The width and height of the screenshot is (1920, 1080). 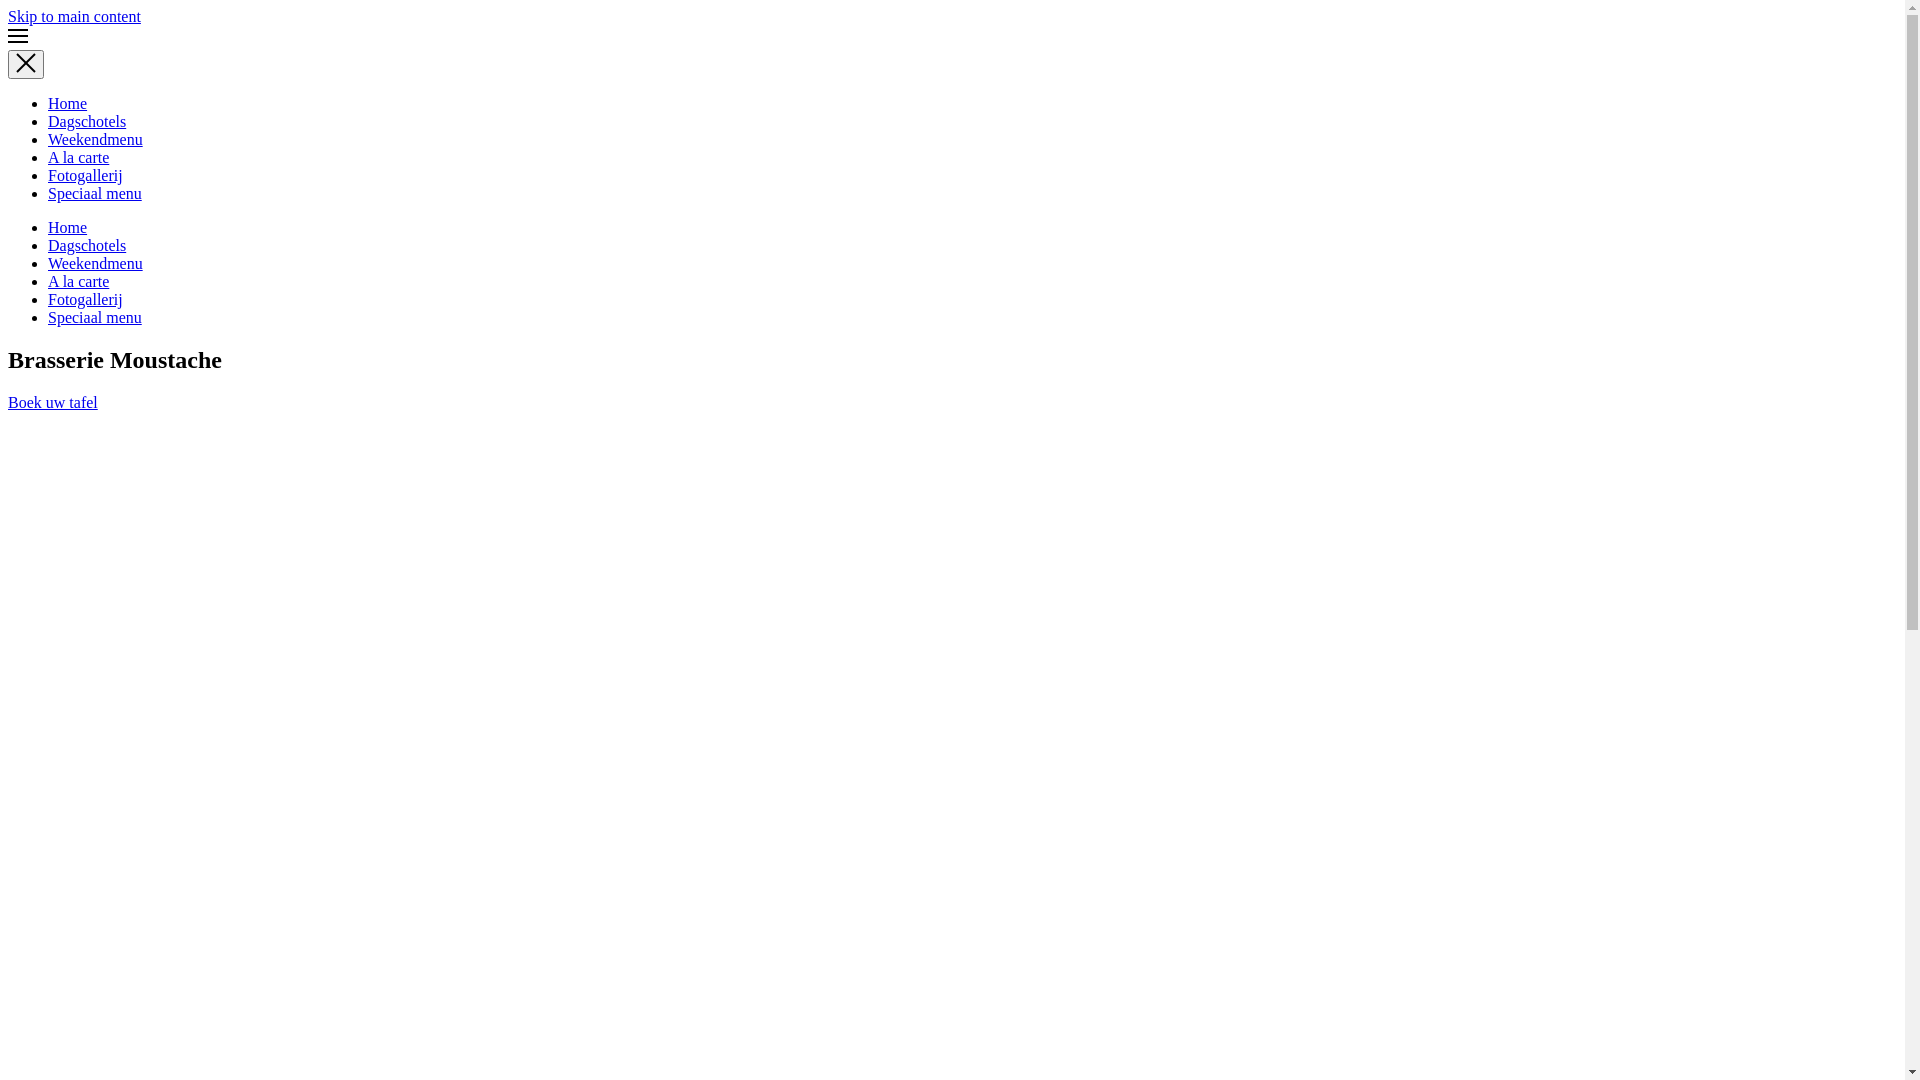 What do you see at coordinates (85, 176) in the screenshot?
I see `Fotogallerij` at bounding box center [85, 176].